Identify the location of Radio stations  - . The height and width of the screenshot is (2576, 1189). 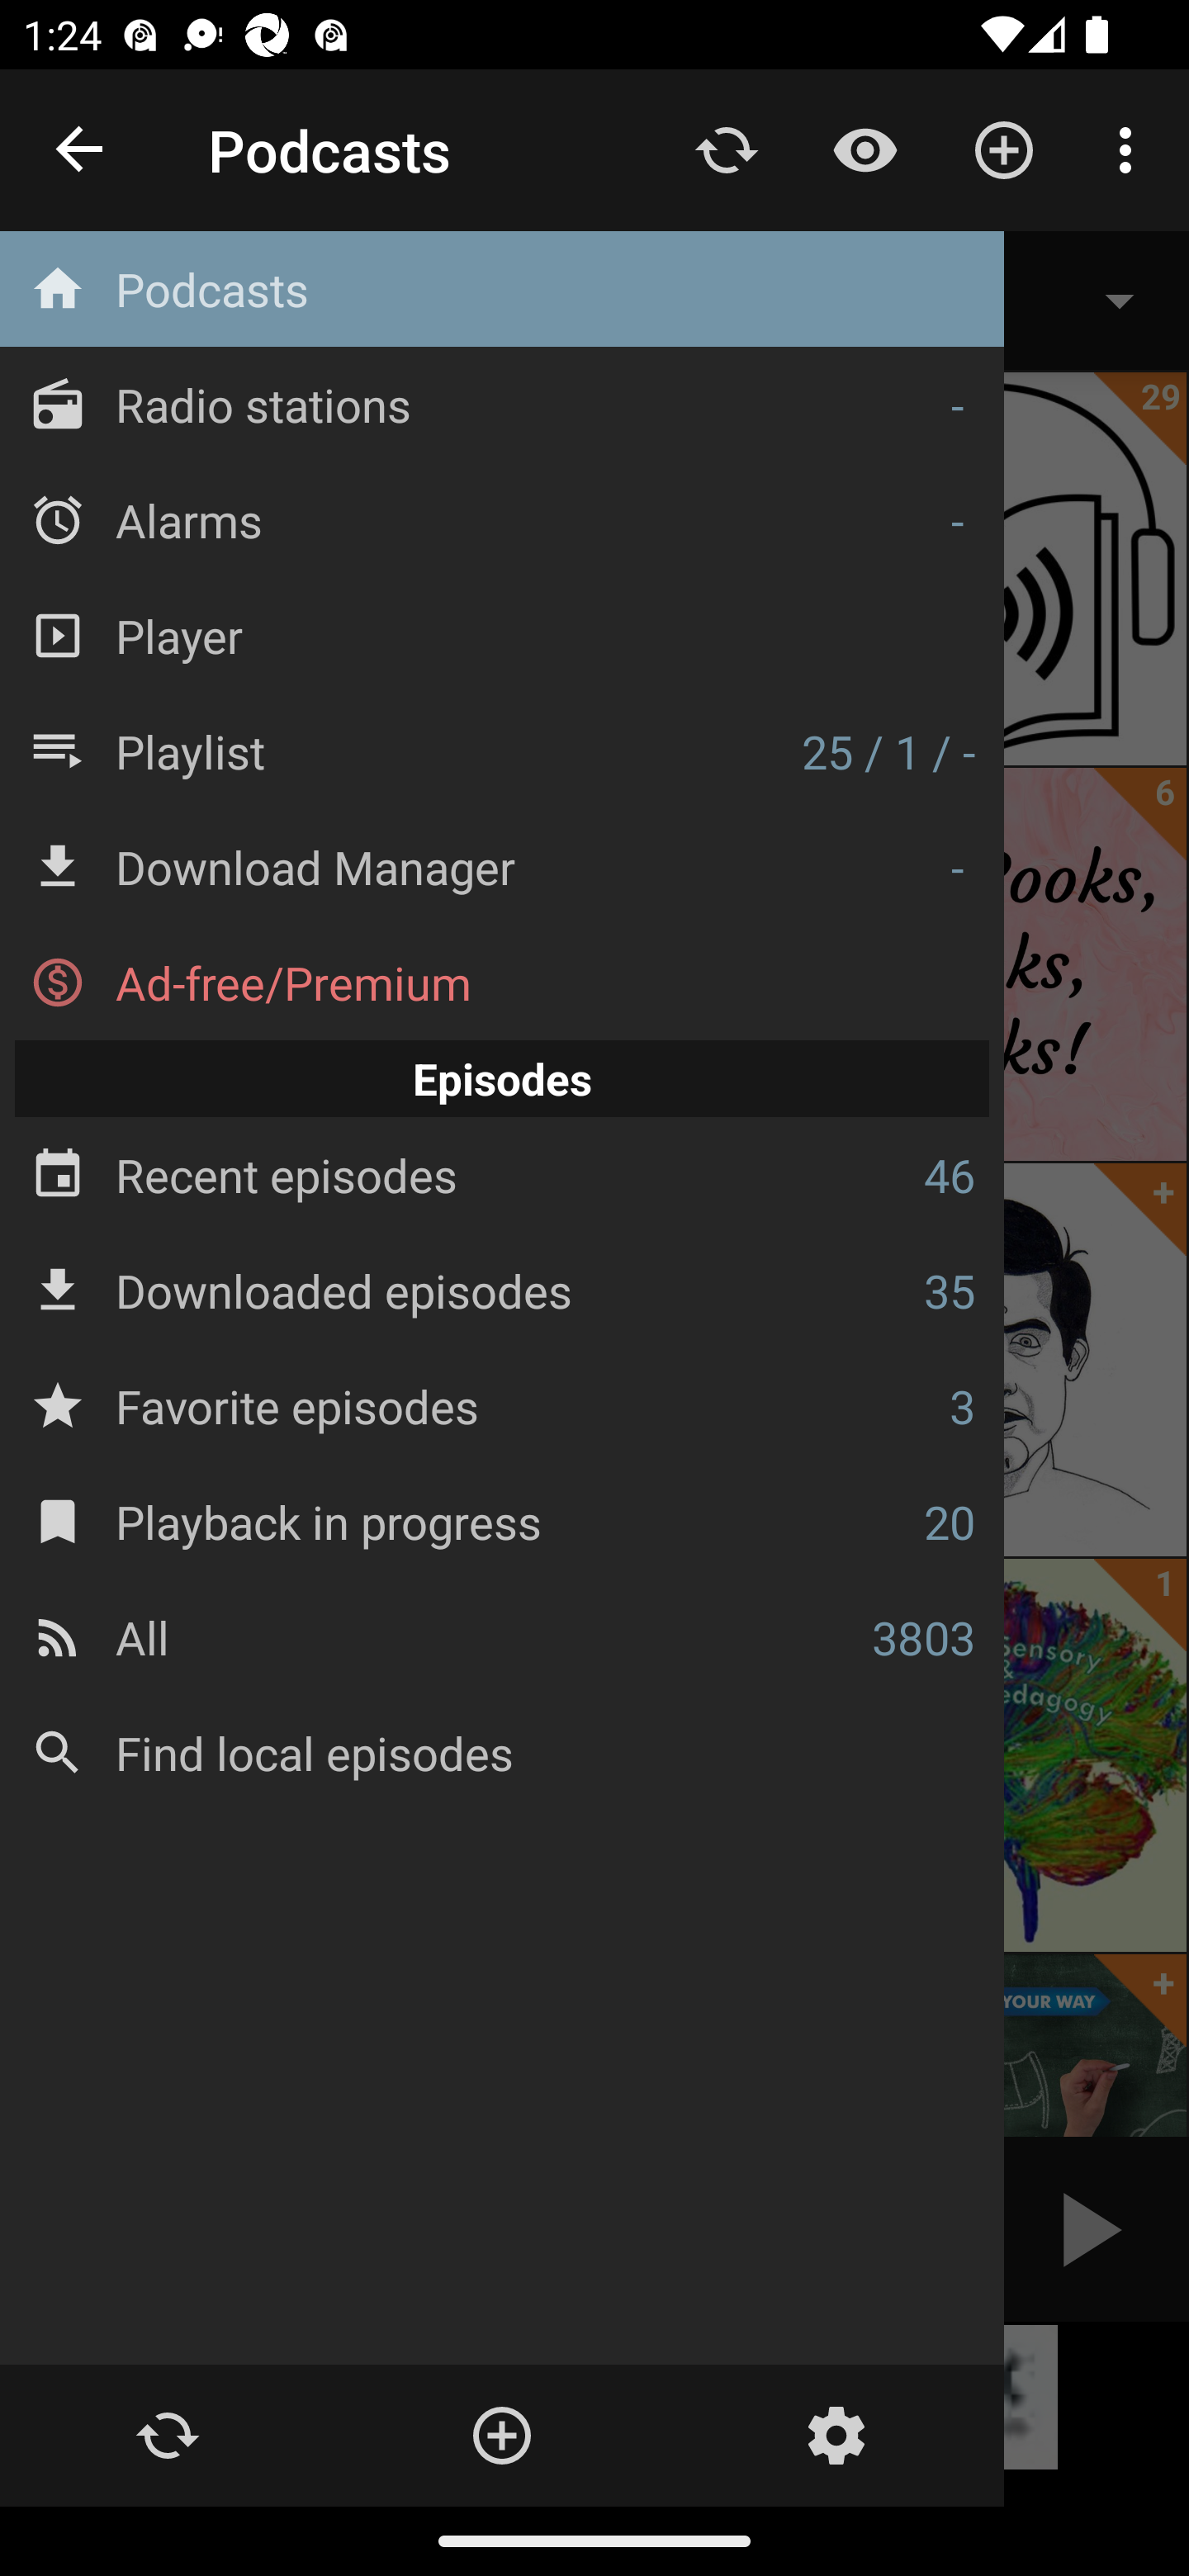
(502, 405).